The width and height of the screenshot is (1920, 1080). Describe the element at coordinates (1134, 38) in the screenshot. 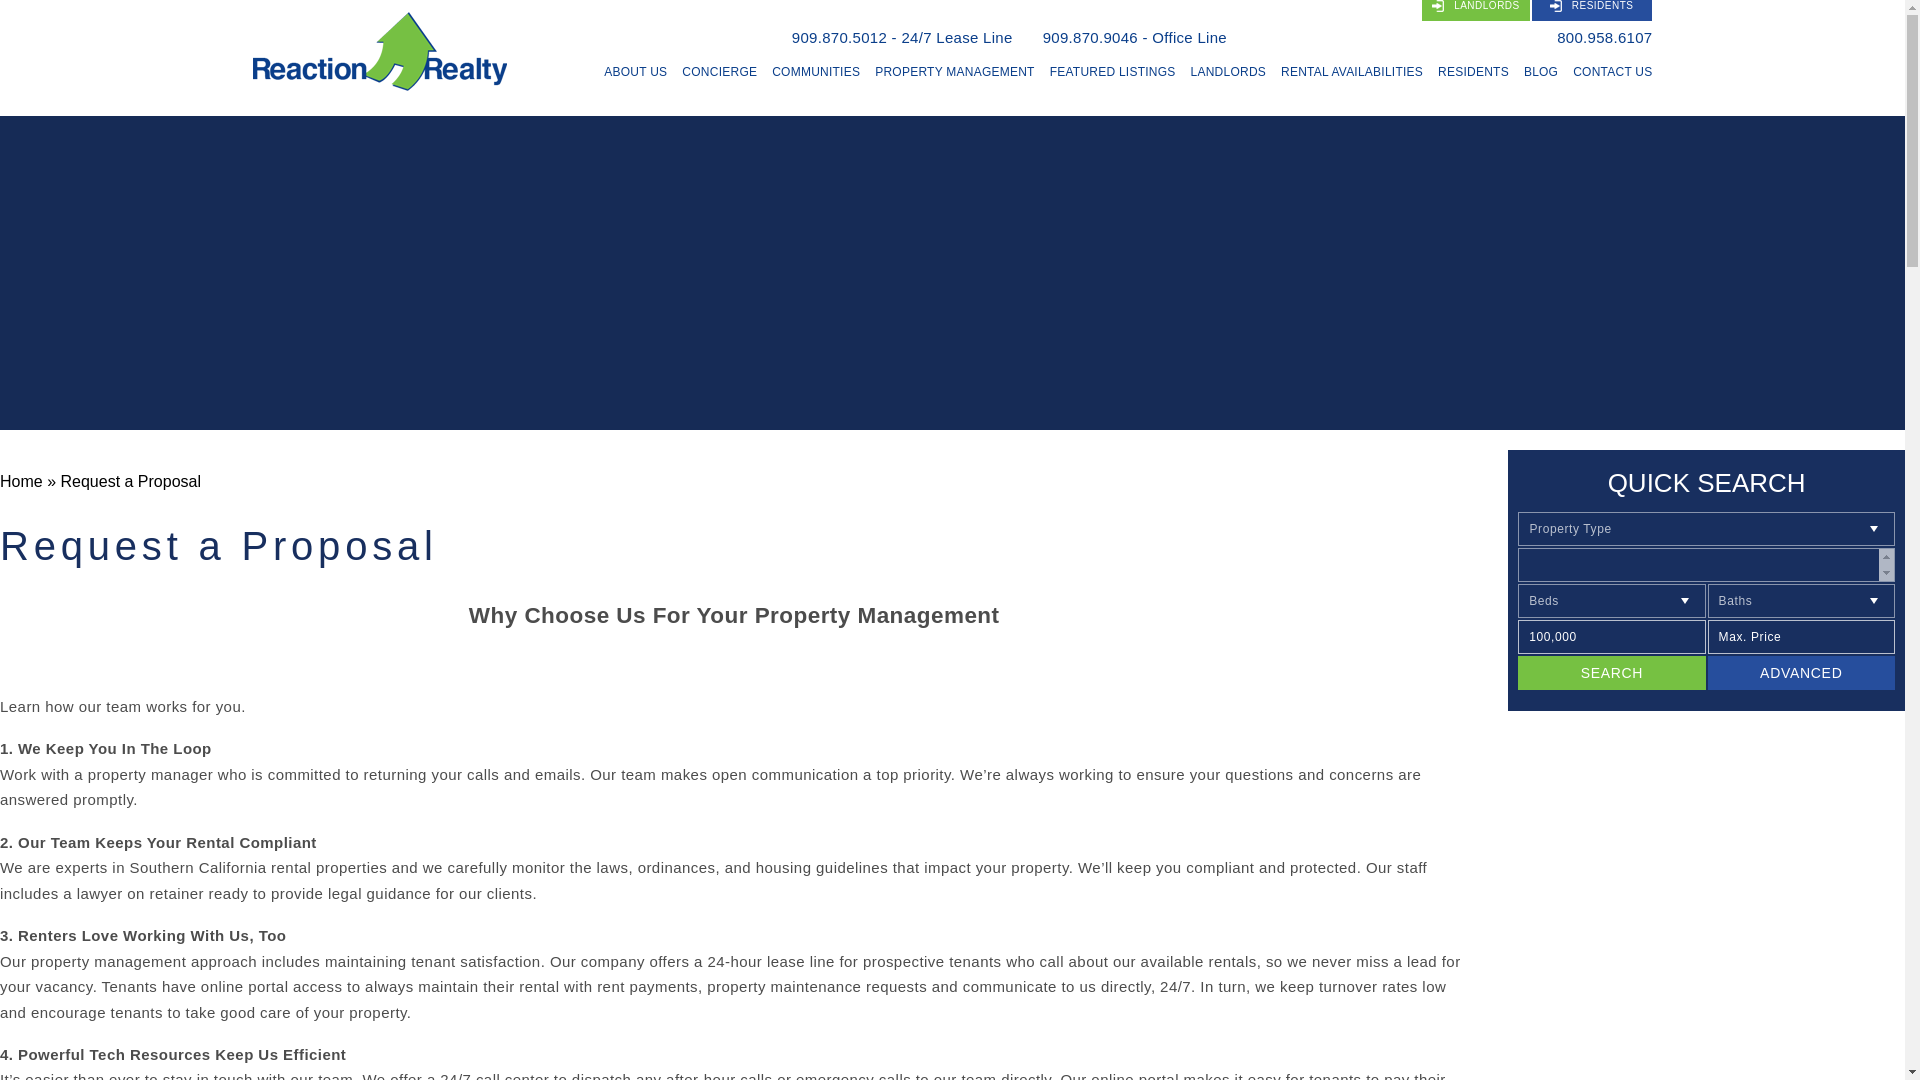

I see `909.870.9046 - Office Line` at that location.